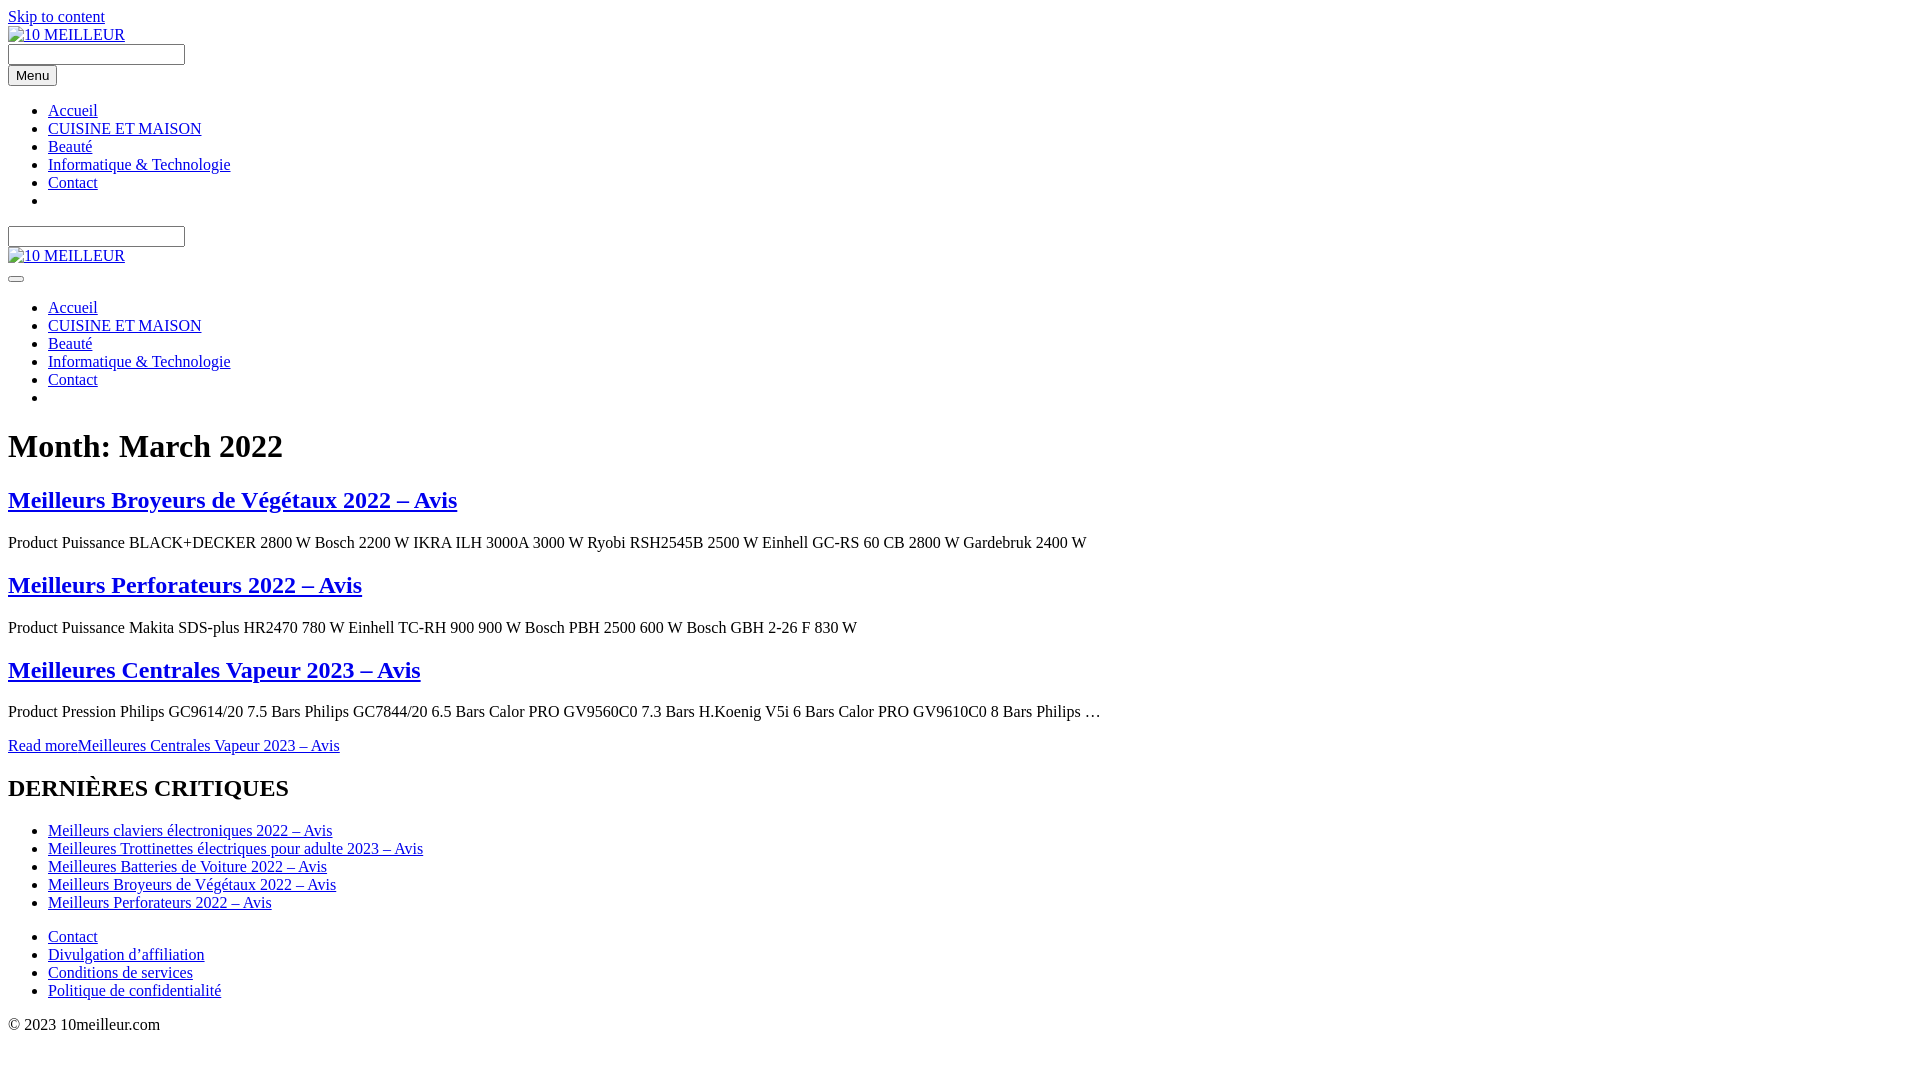 The image size is (1920, 1080). I want to click on Conditions de services, so click(120, 972).